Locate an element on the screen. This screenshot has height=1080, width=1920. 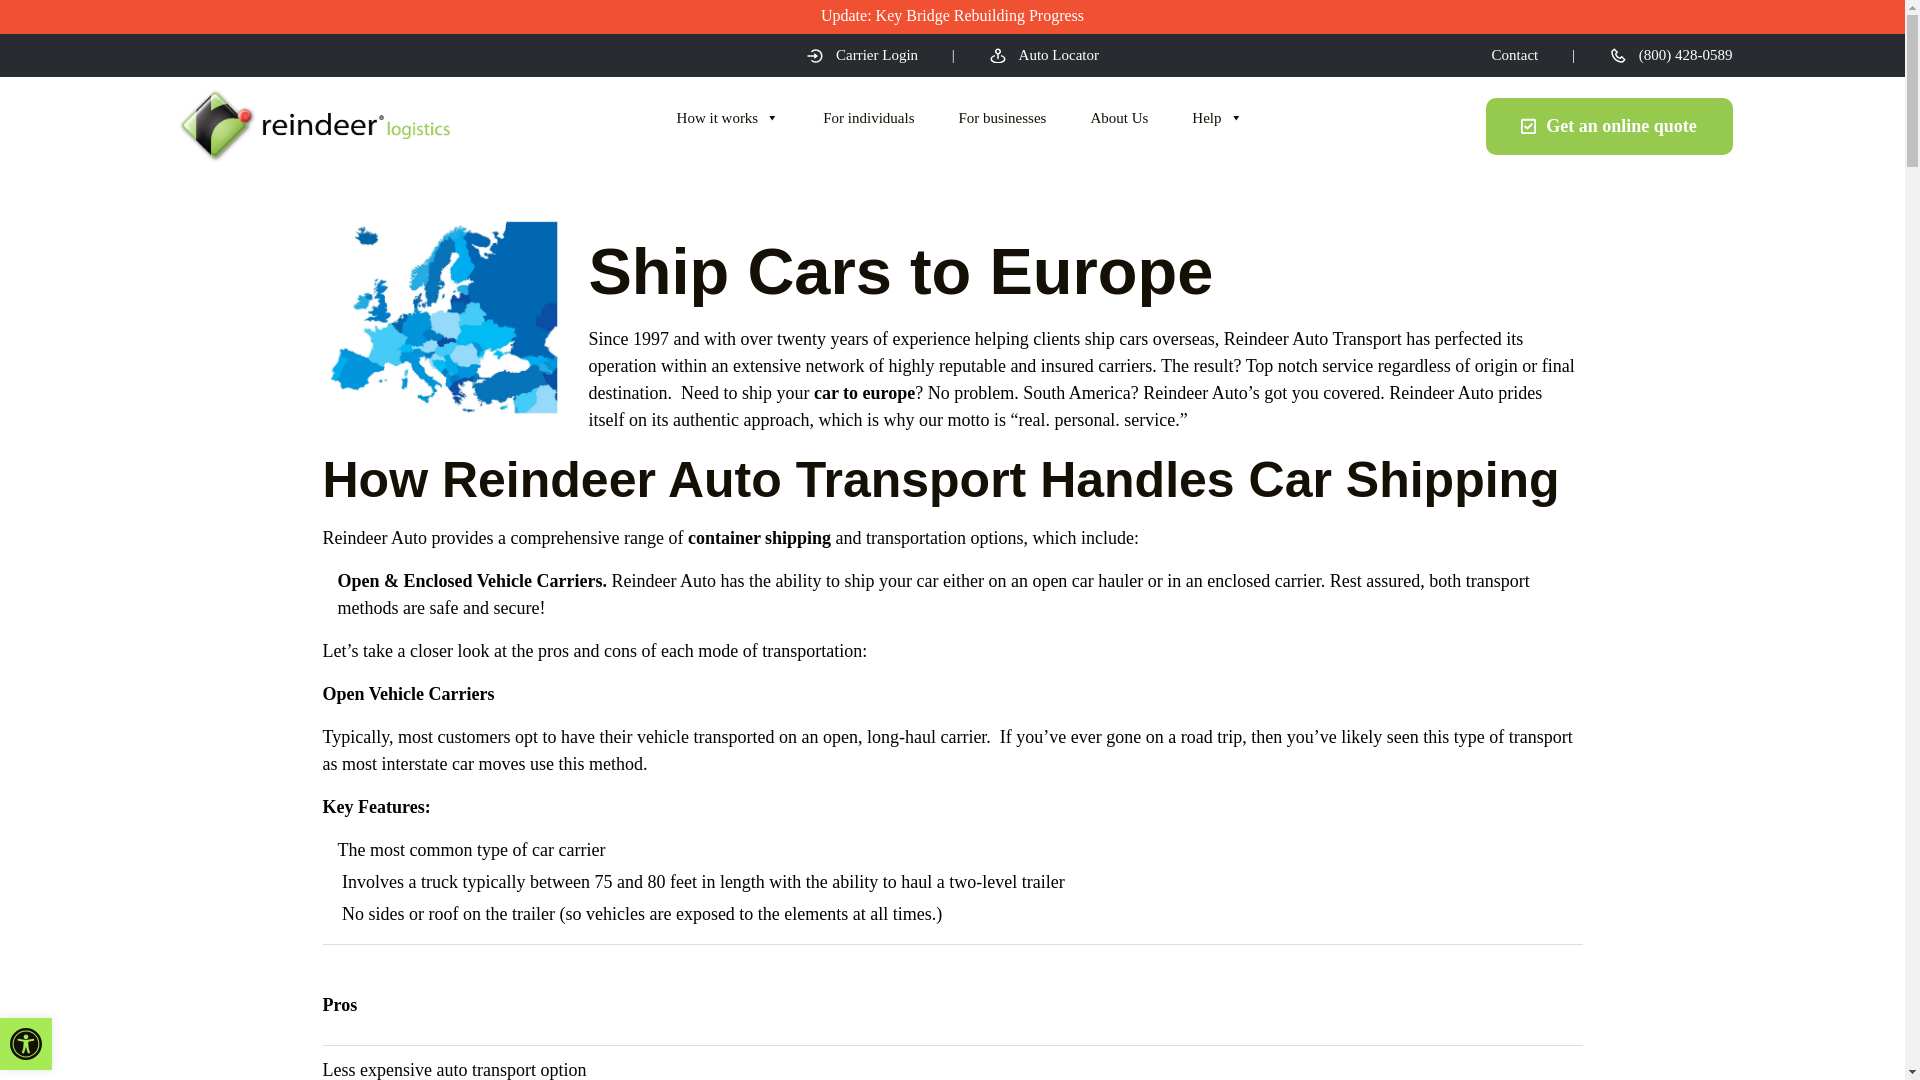
Update: Key Bridge Rebuilding Progress is located at coordinates (952, 16).